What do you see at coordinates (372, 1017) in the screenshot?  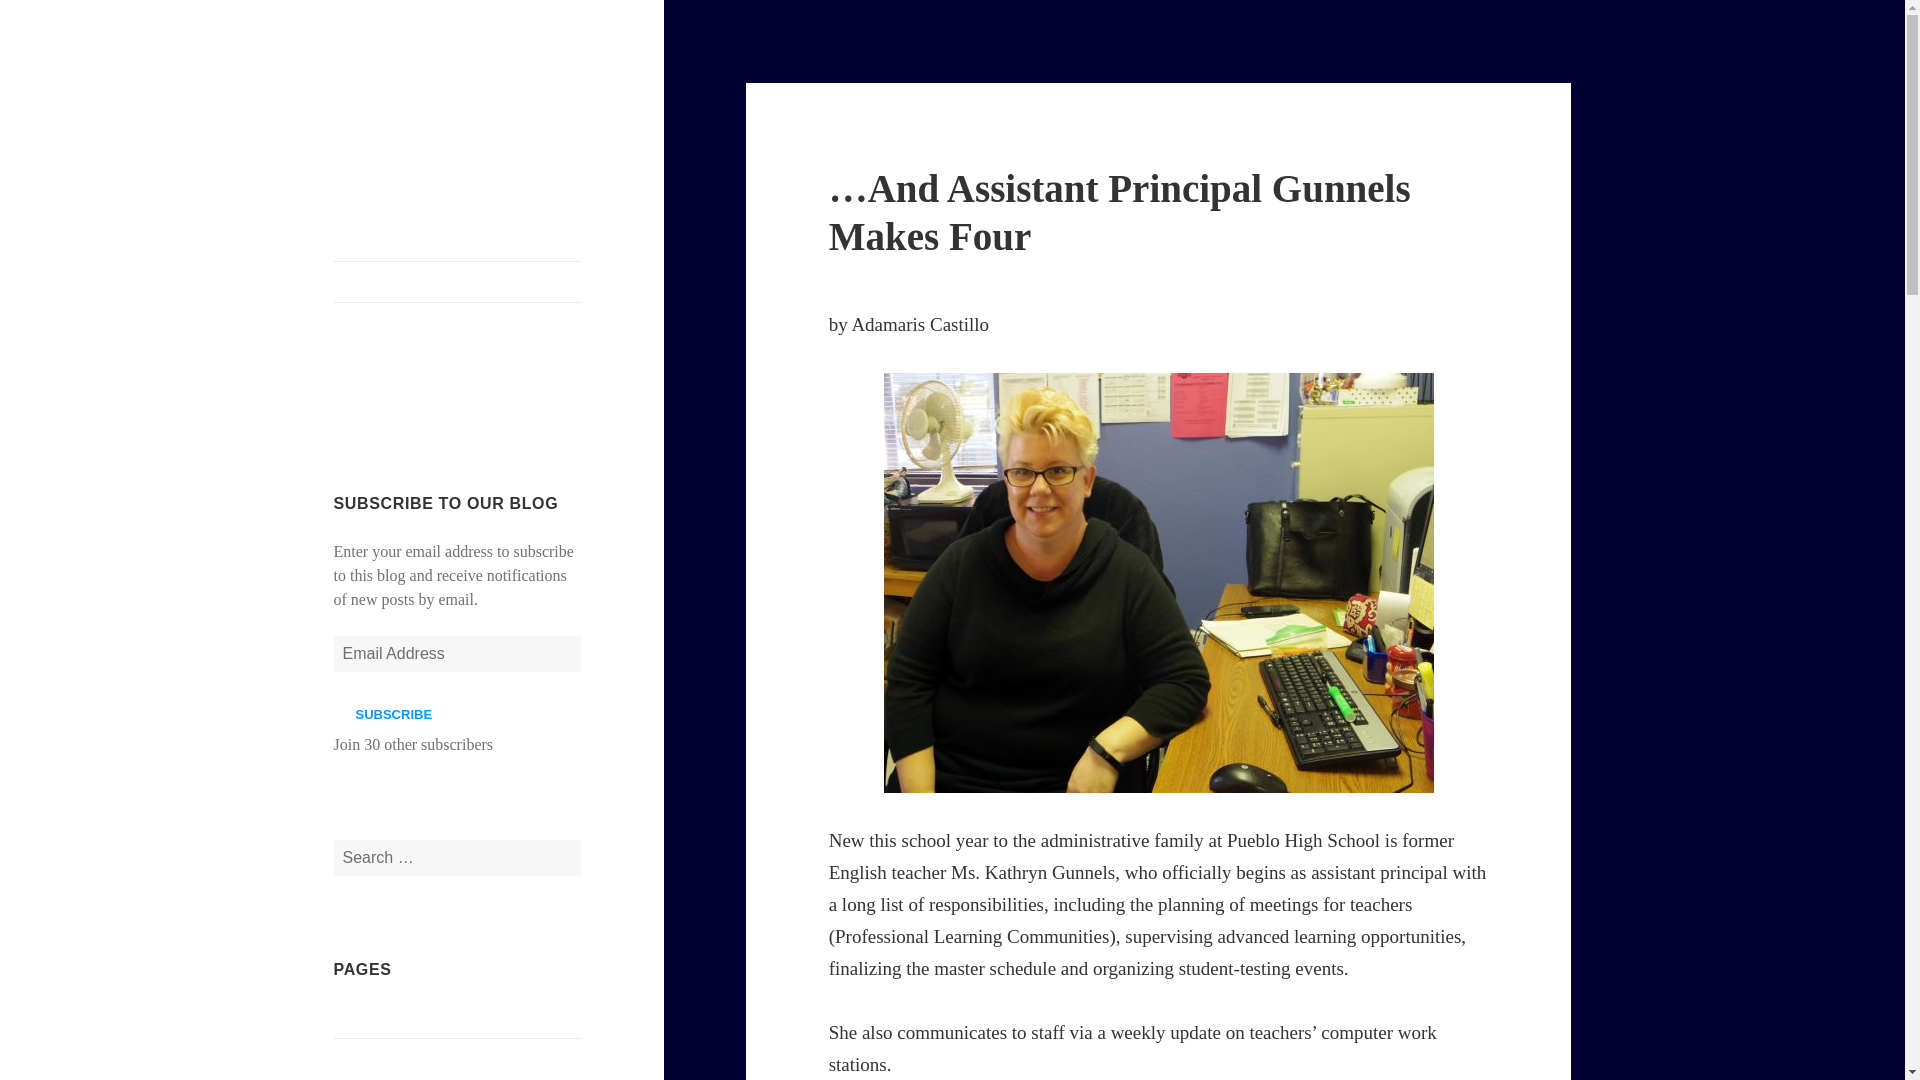 I see `El Guerrero` at bounding box center [372, 1017].